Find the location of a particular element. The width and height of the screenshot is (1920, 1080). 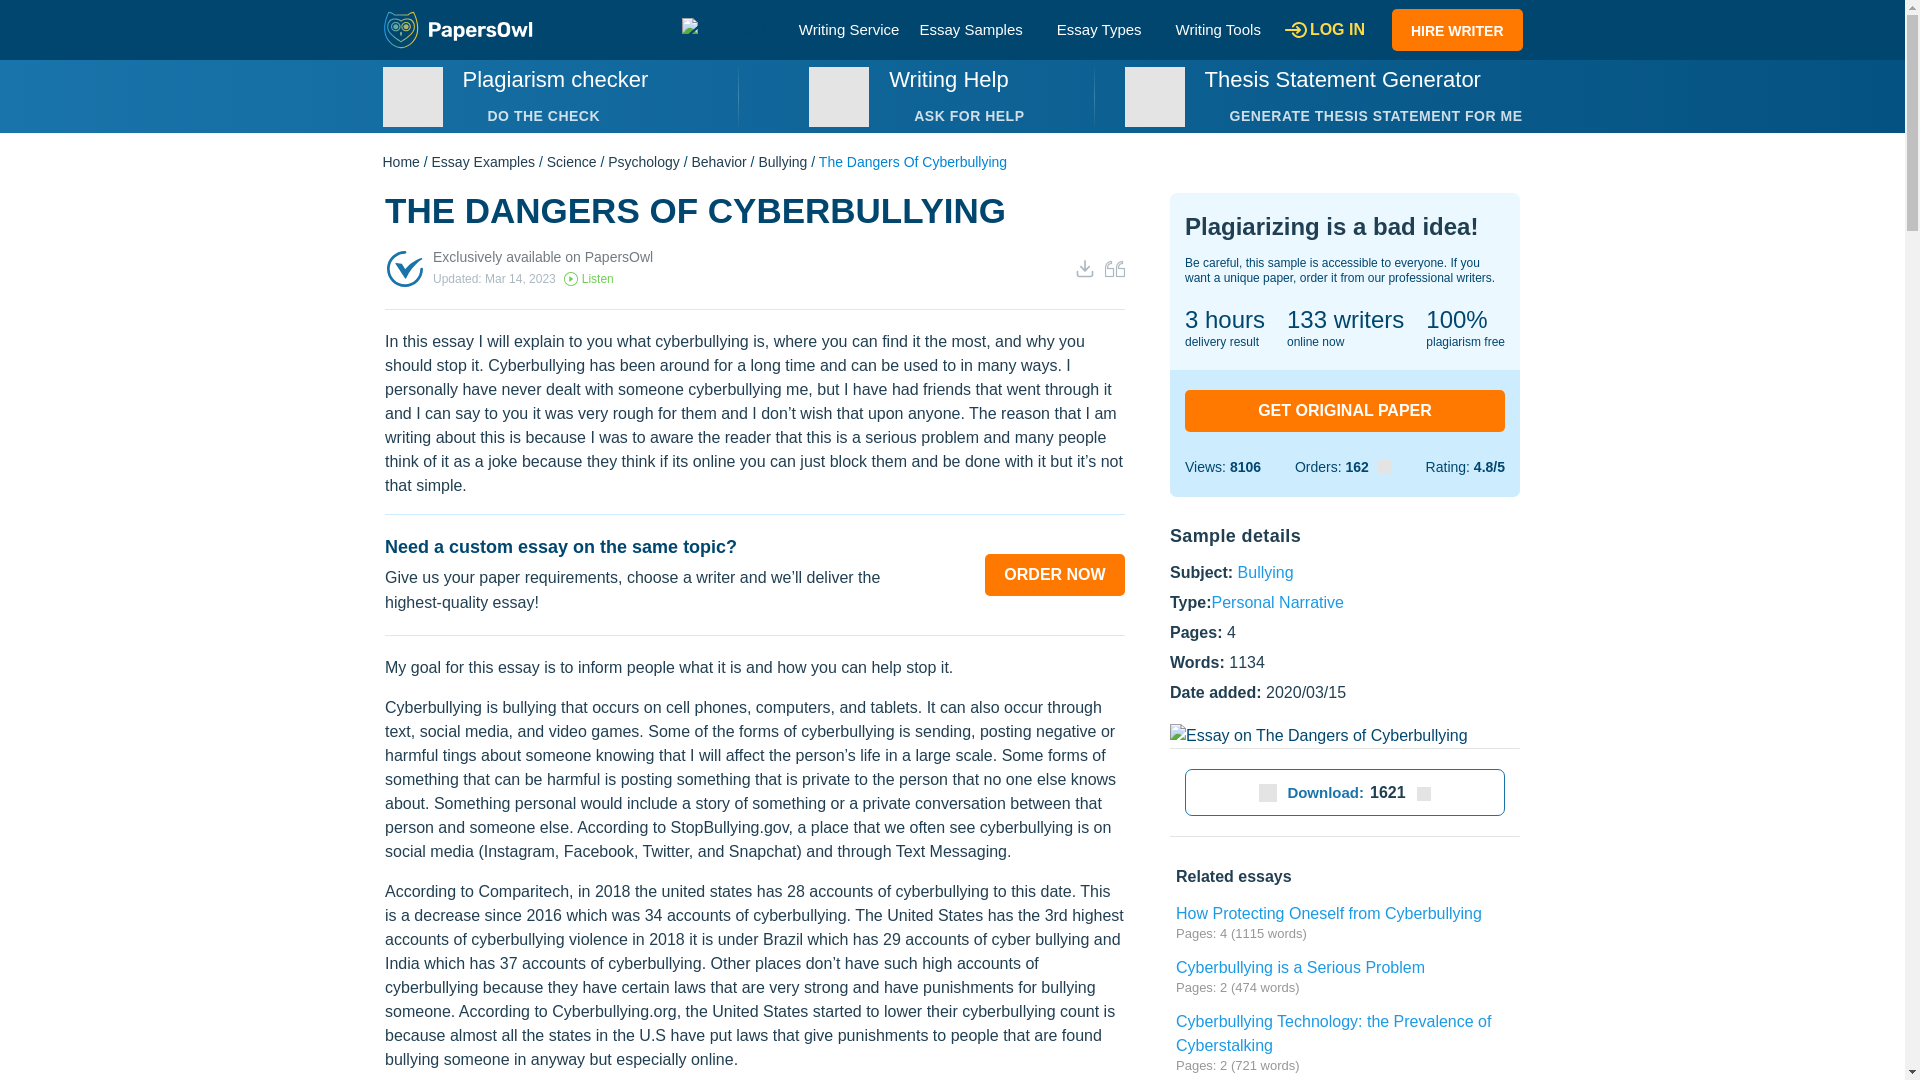

The Dangers of Cyberbullying is located at coordinates (1318, 736).